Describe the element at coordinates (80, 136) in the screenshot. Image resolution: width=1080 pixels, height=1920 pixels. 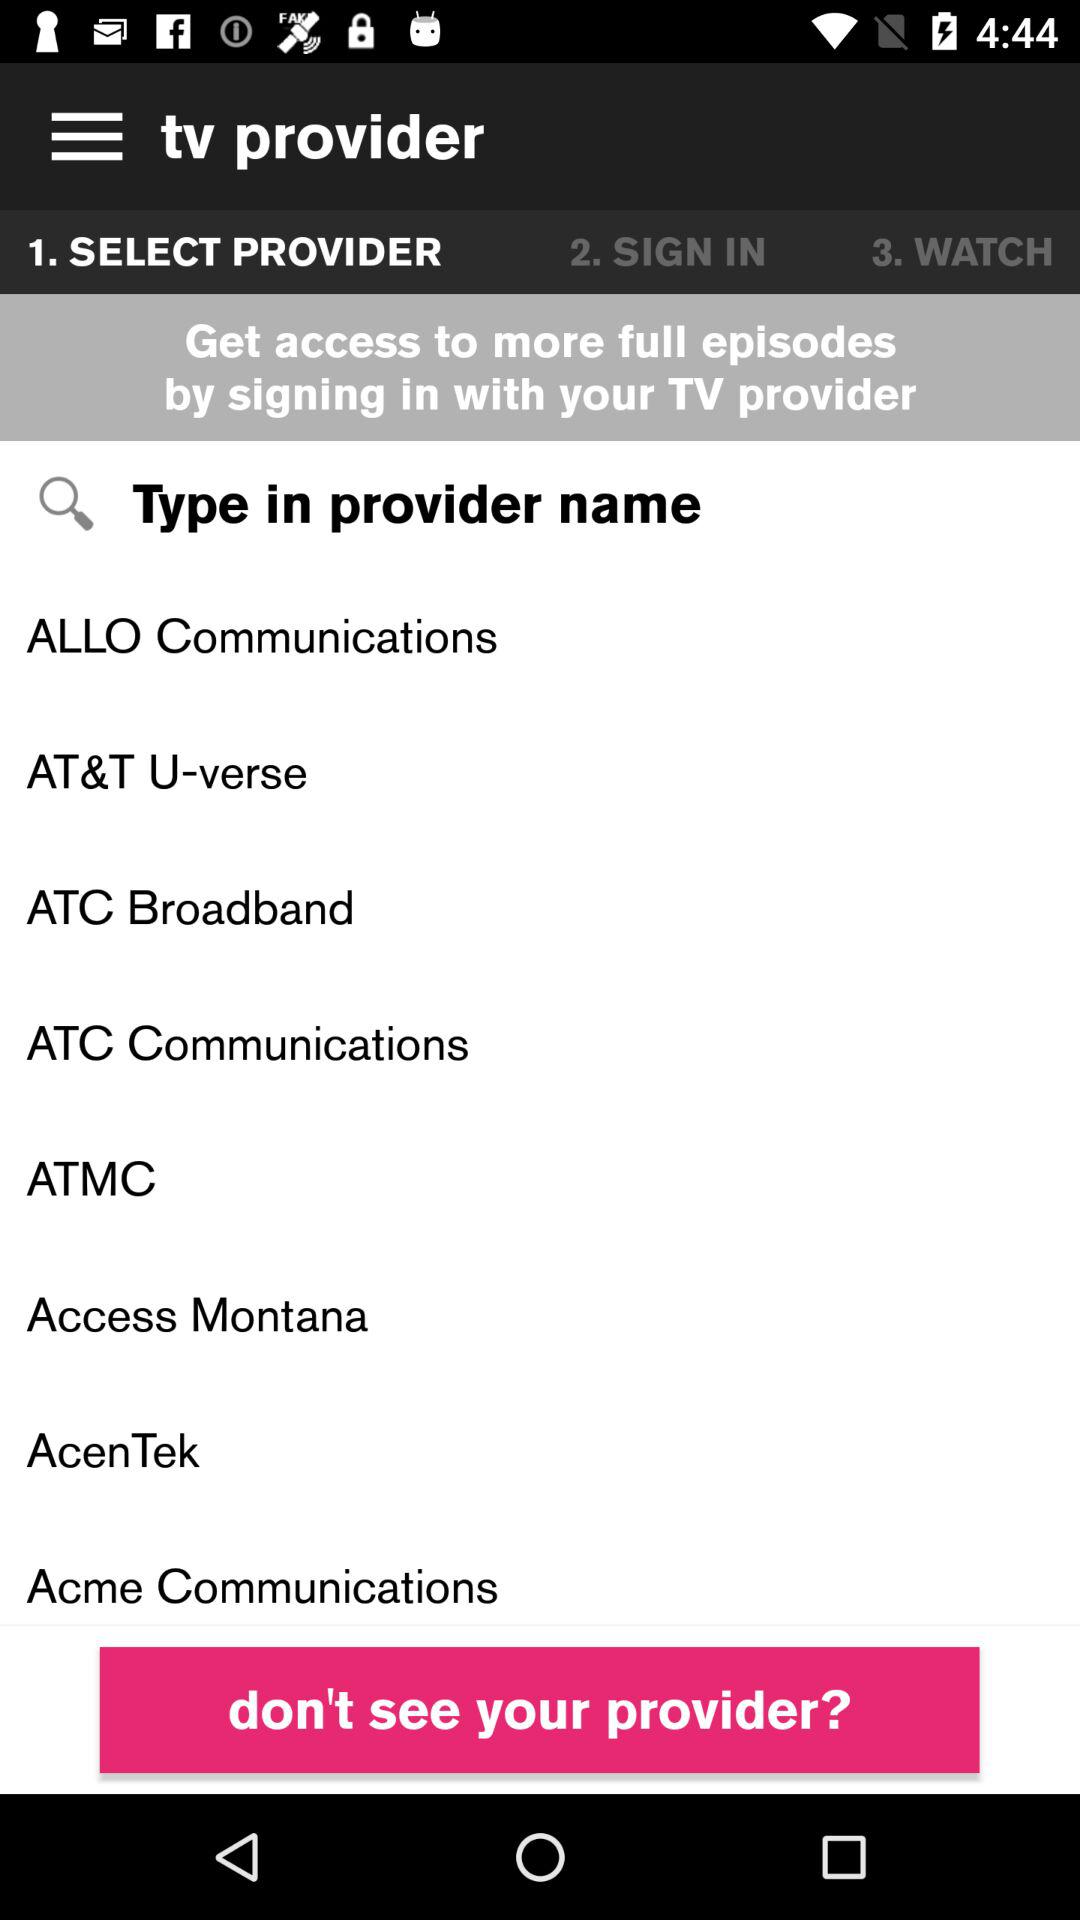
I see `toggle menu` at that location.